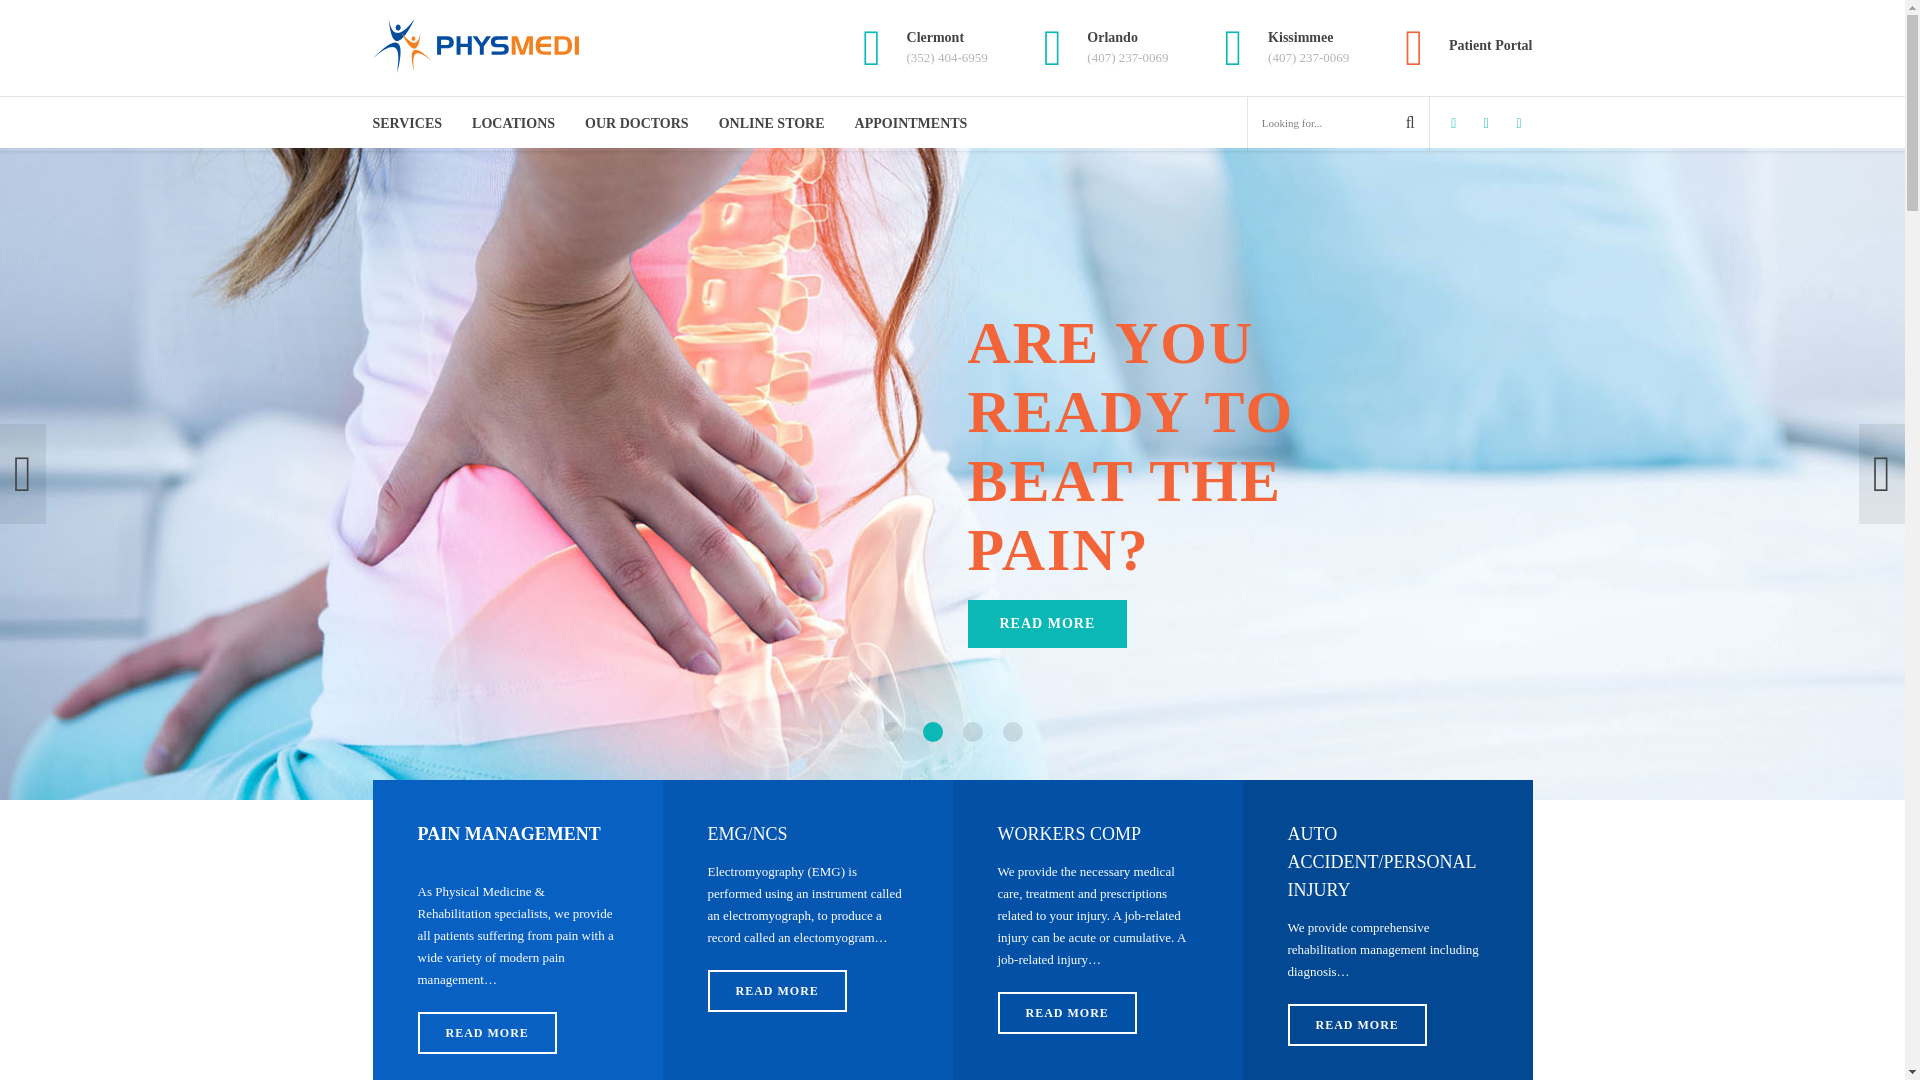 Image resolution: width=1920 pixels, height=1080 pixels. What do you see at coordinates (487, 1032) in the screenshot?
I see `READ MORE` at bounding box center [487, 1032].